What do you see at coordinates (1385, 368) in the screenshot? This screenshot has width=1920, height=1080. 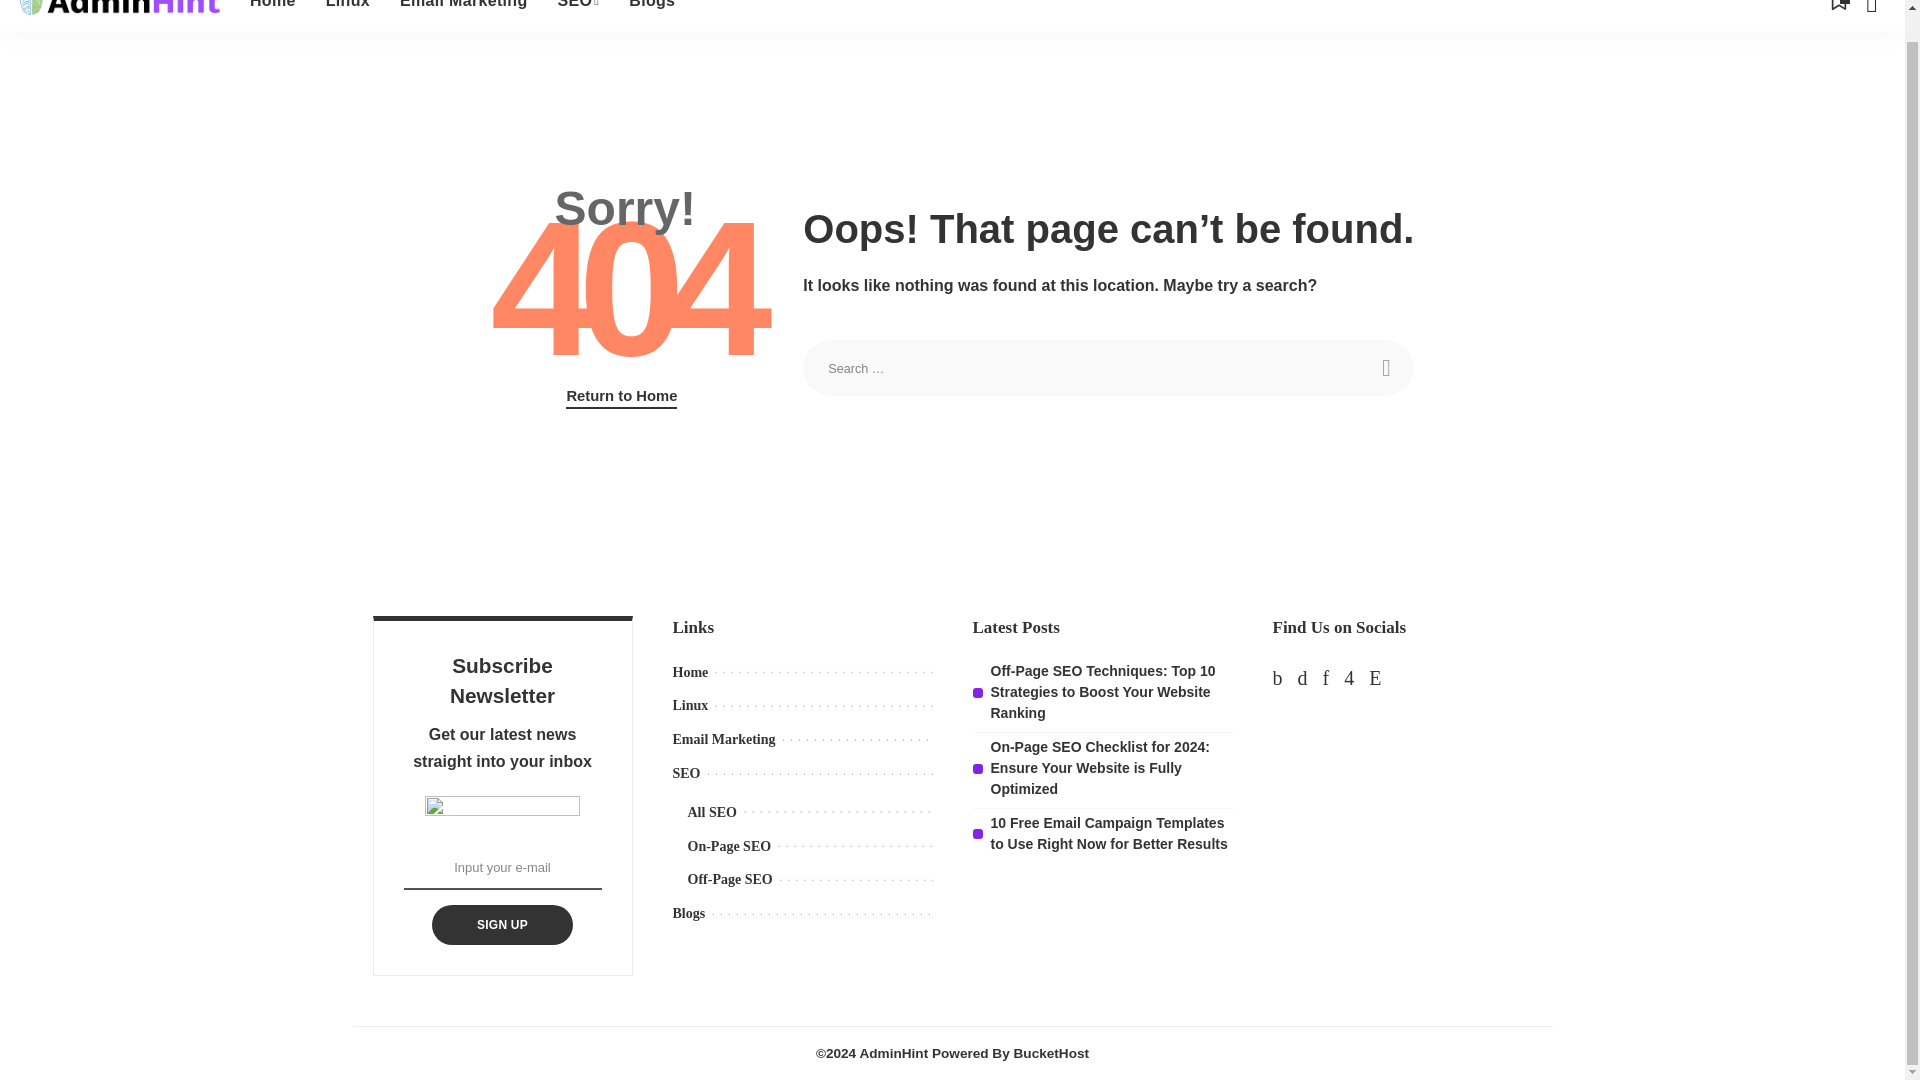 I see `Search` at bounding box center [1385, 368].